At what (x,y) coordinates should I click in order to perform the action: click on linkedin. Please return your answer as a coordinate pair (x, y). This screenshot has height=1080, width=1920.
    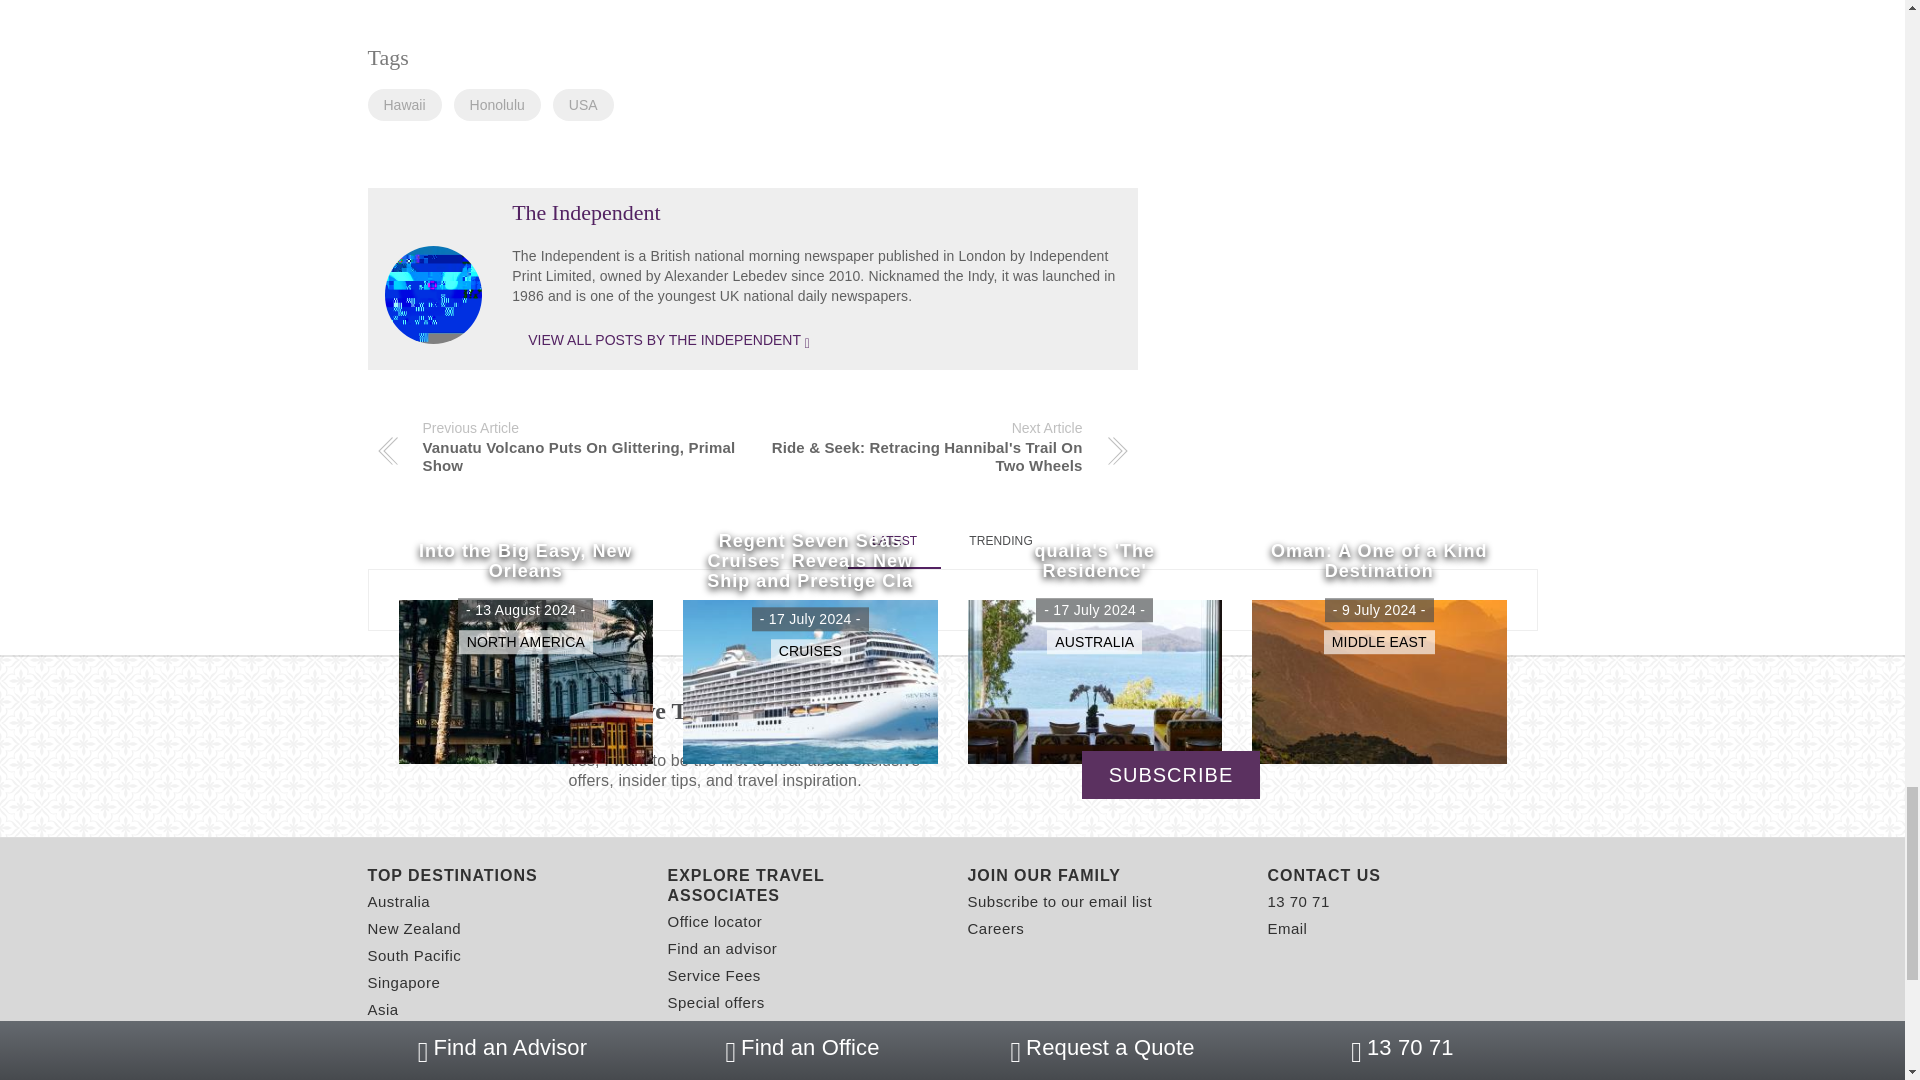
    Looking at the image, I should click on (1385, 1062).